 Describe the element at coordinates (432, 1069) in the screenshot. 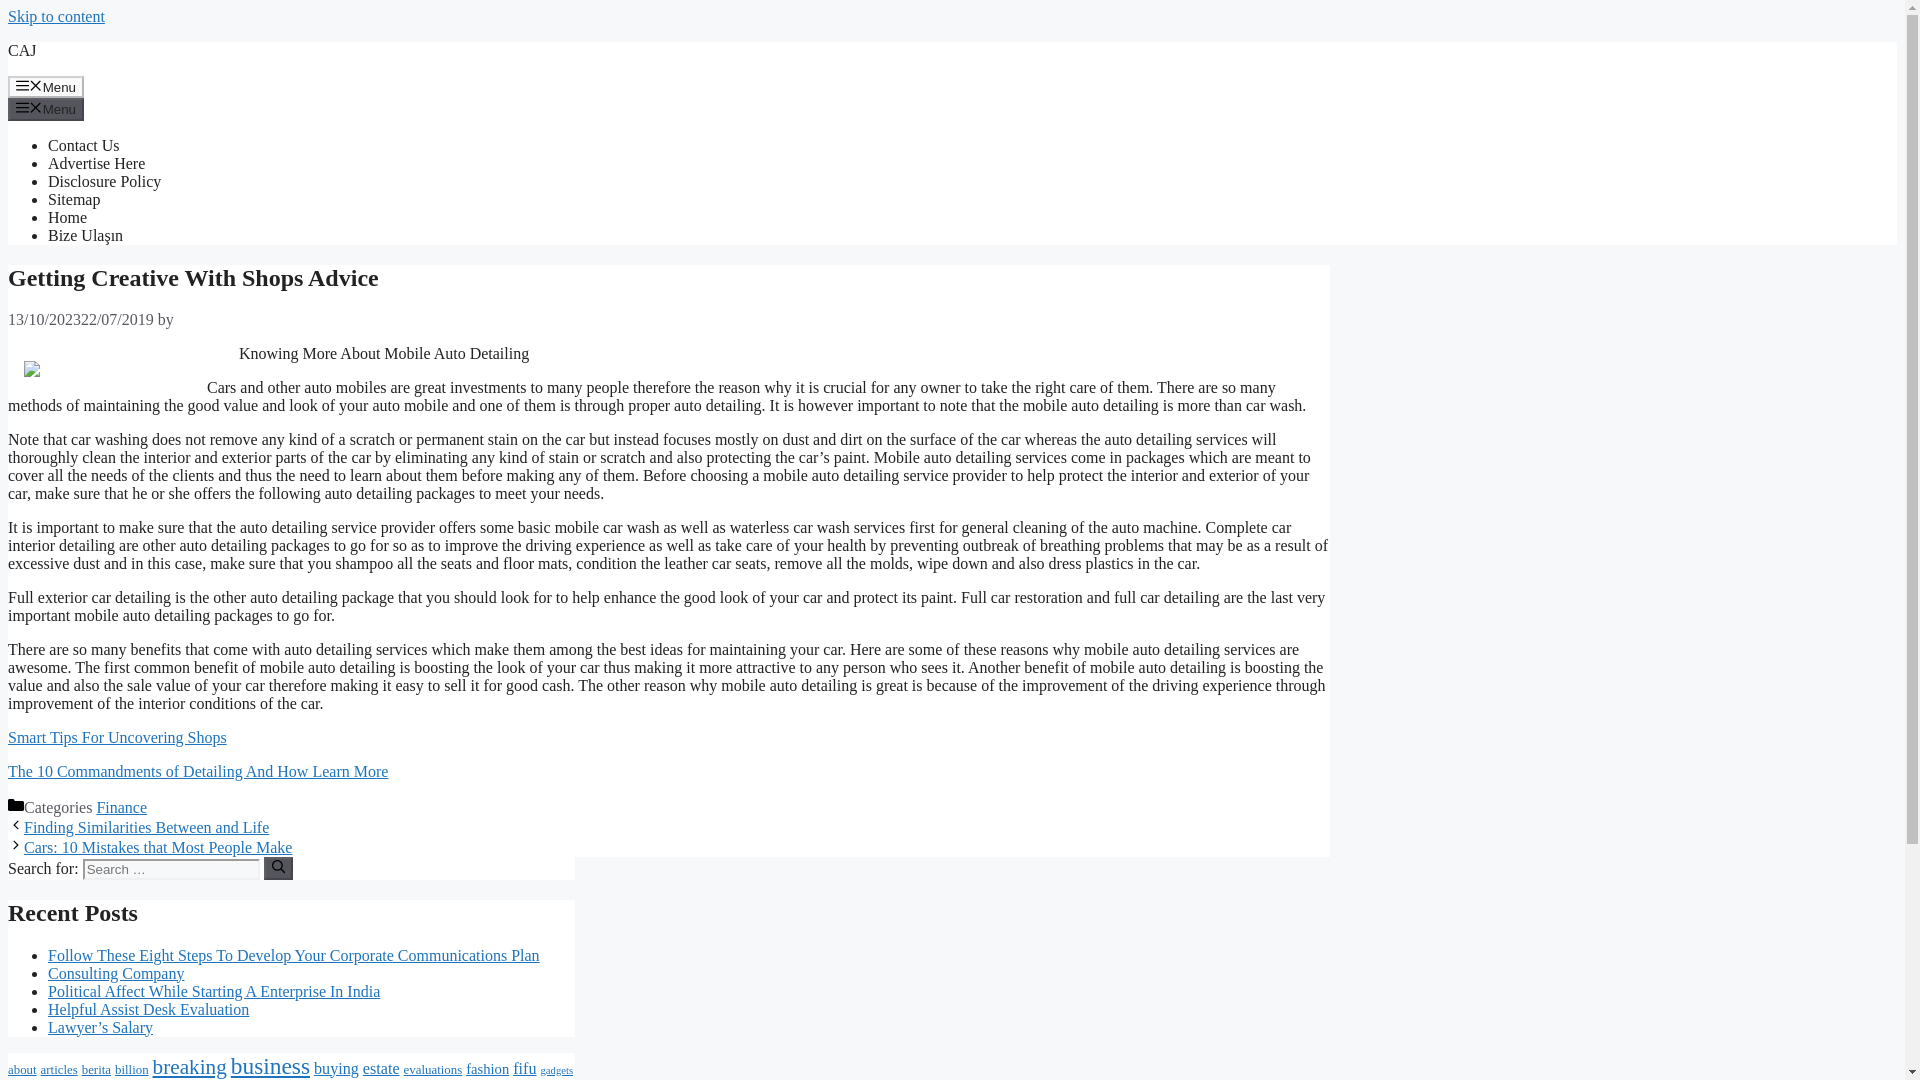

I see `evaluations` at that location.